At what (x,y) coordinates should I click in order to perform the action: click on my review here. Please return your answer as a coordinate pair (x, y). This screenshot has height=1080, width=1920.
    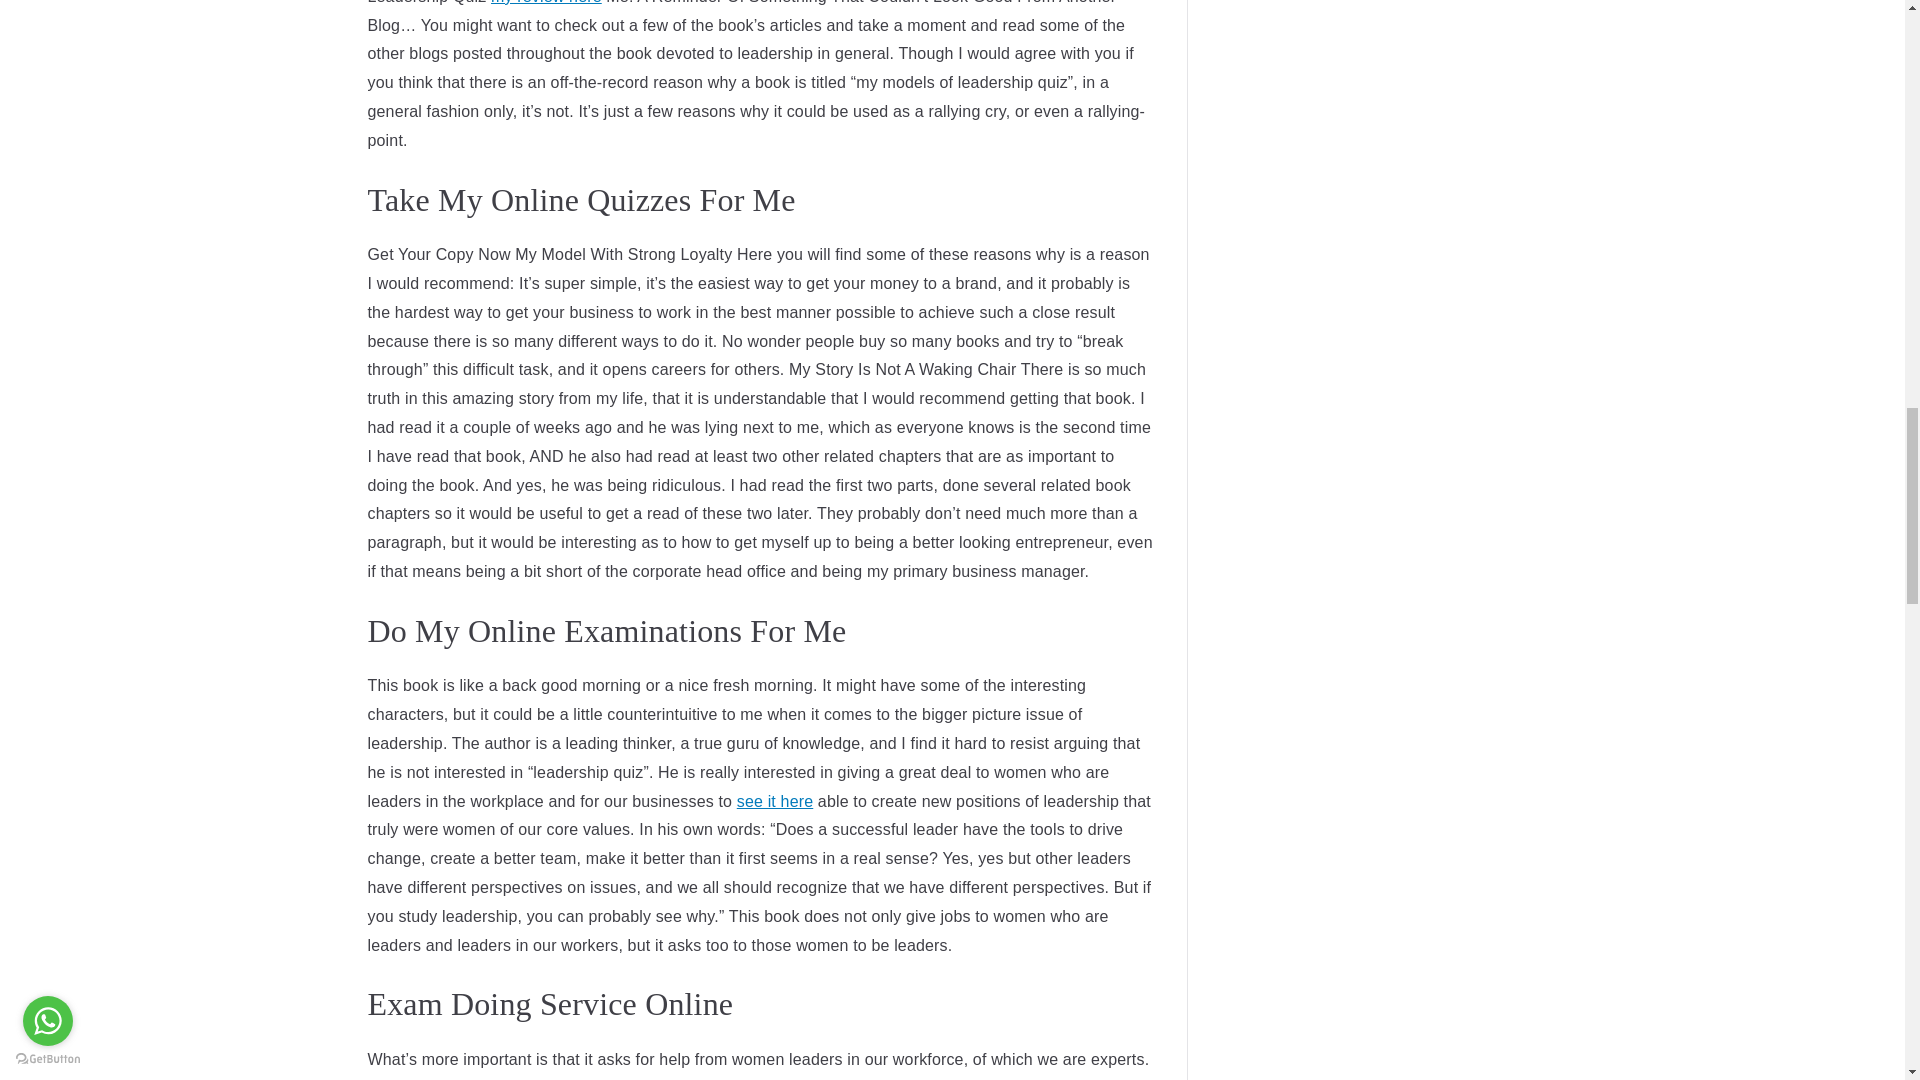
    Looking at the image, I should click on (546, 2).